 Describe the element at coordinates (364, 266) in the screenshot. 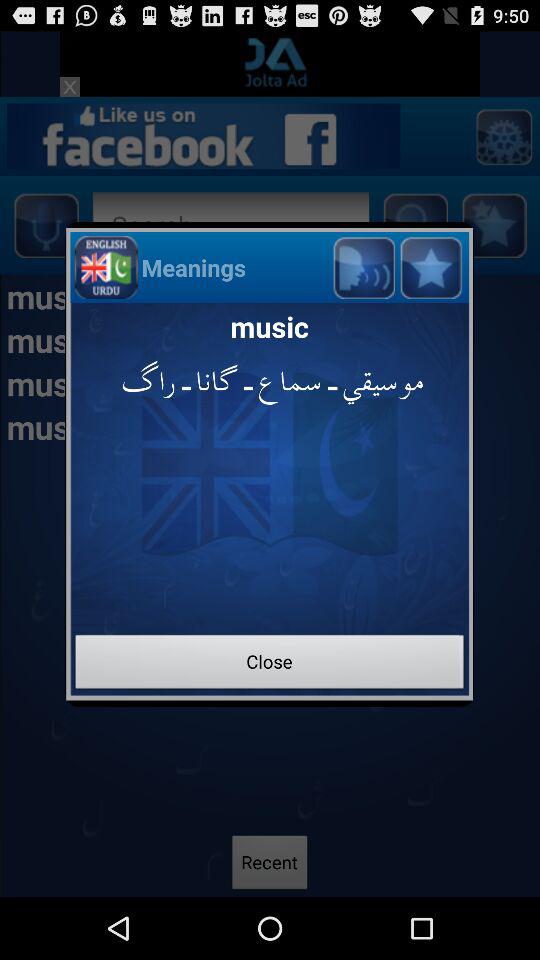

I see `volume button` at that location.